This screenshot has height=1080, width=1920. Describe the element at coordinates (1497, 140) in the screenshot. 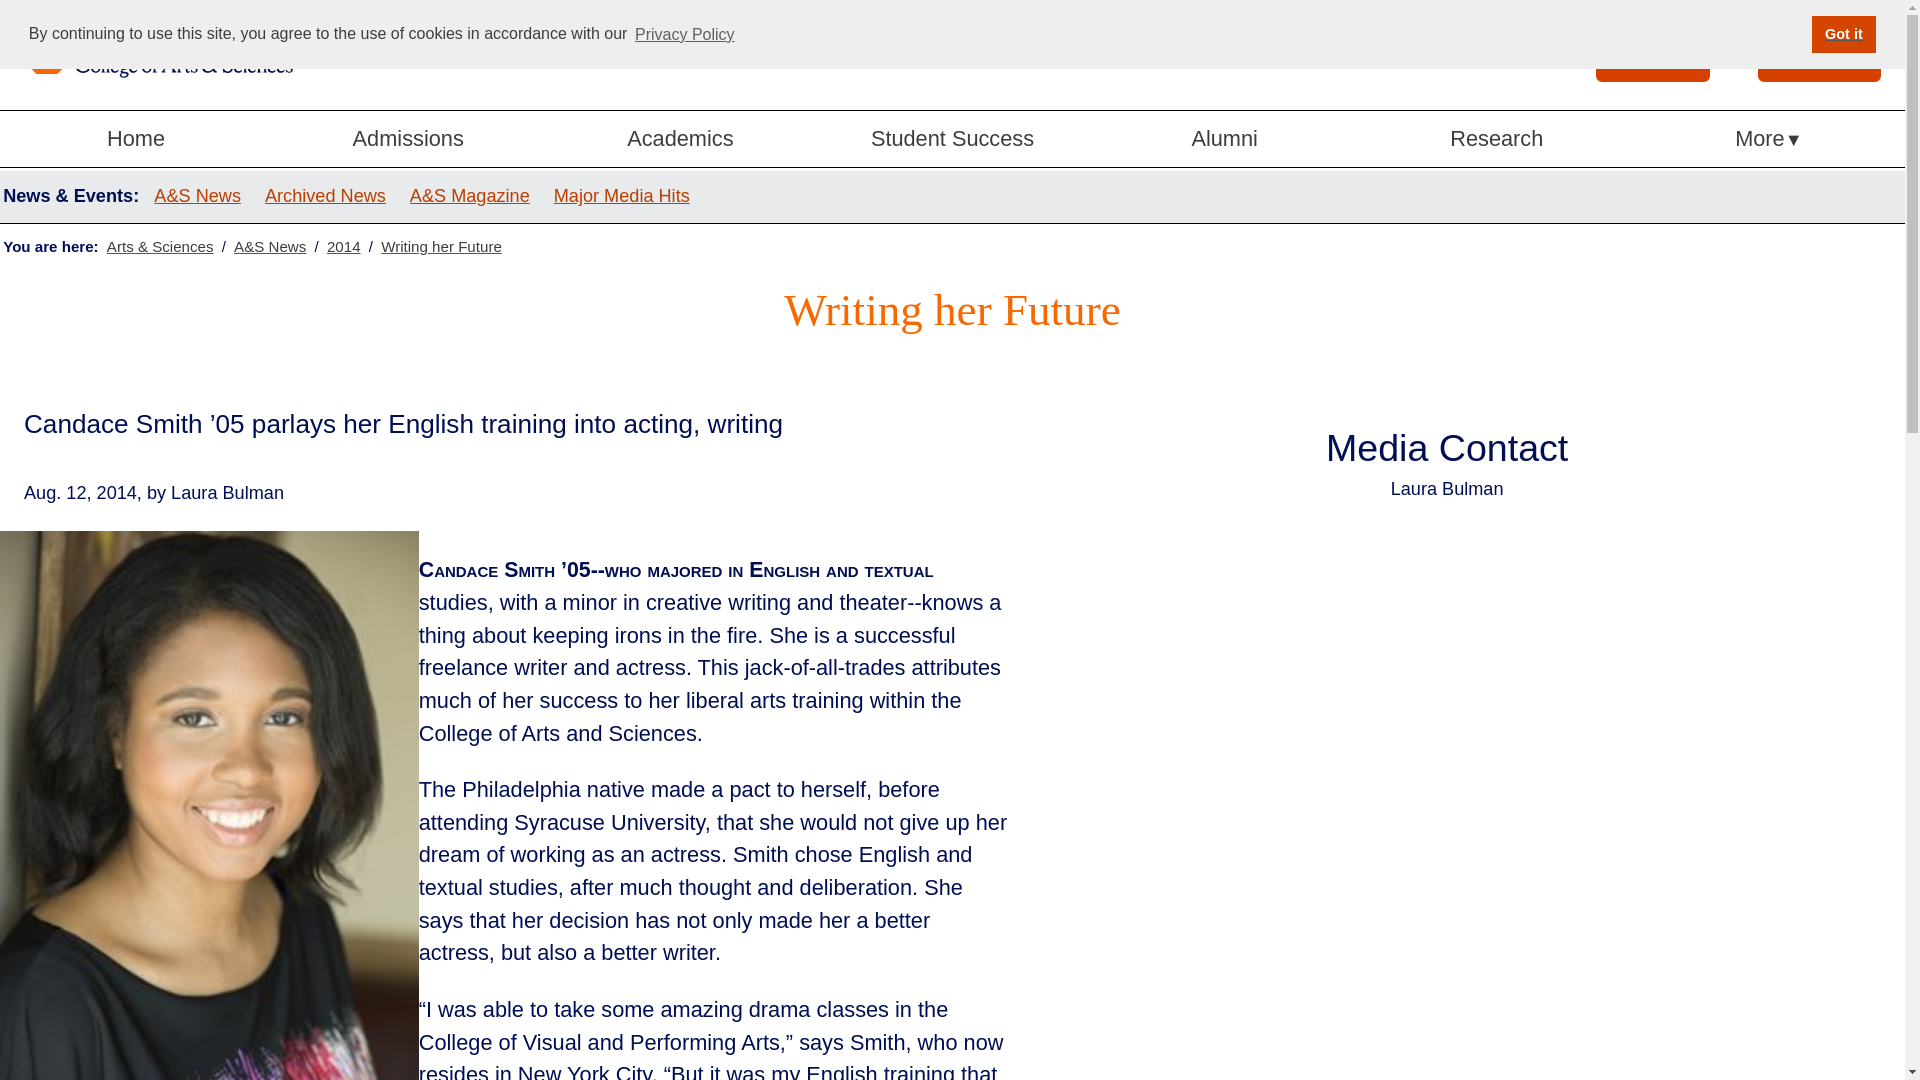

I see `Research` at that location.